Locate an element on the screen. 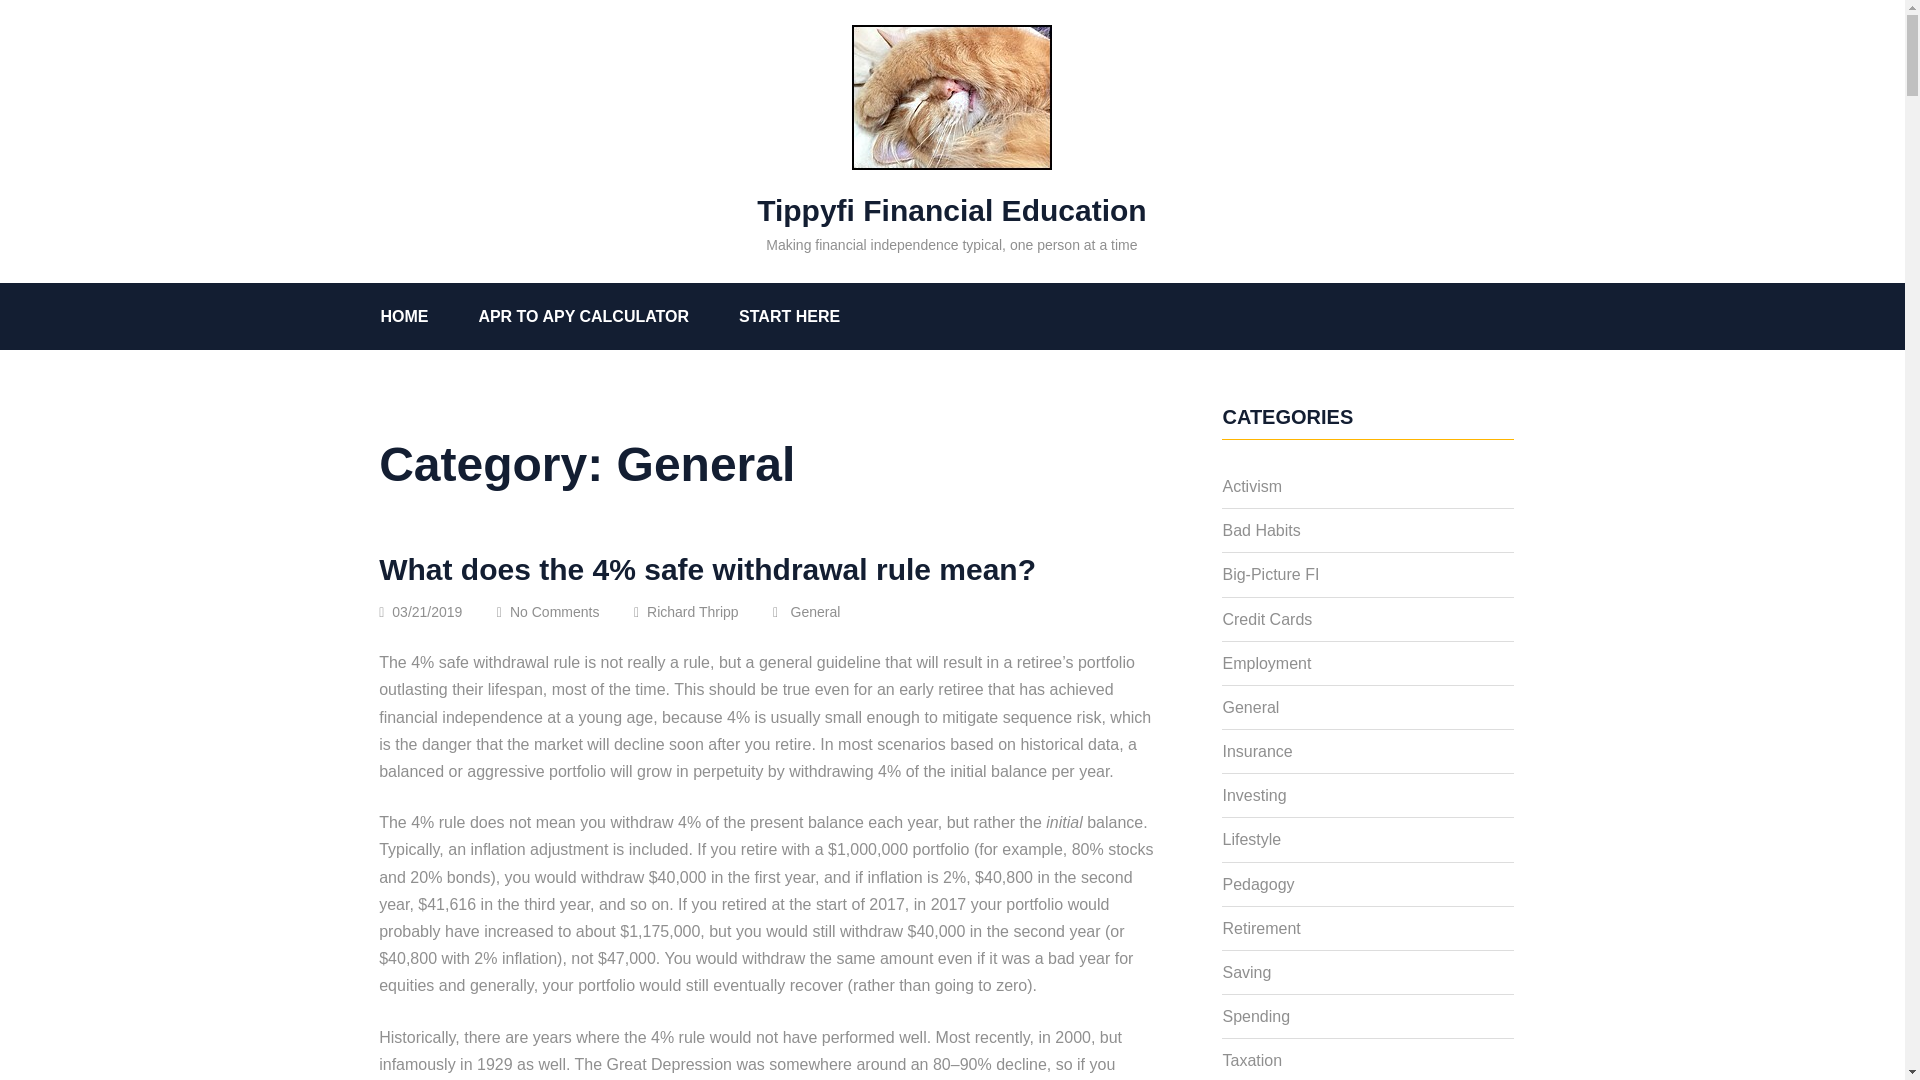 The height and width of the screenshot is (1080, 1920). APR TO APY CALCULATOR is located at coordinates (608, 316).